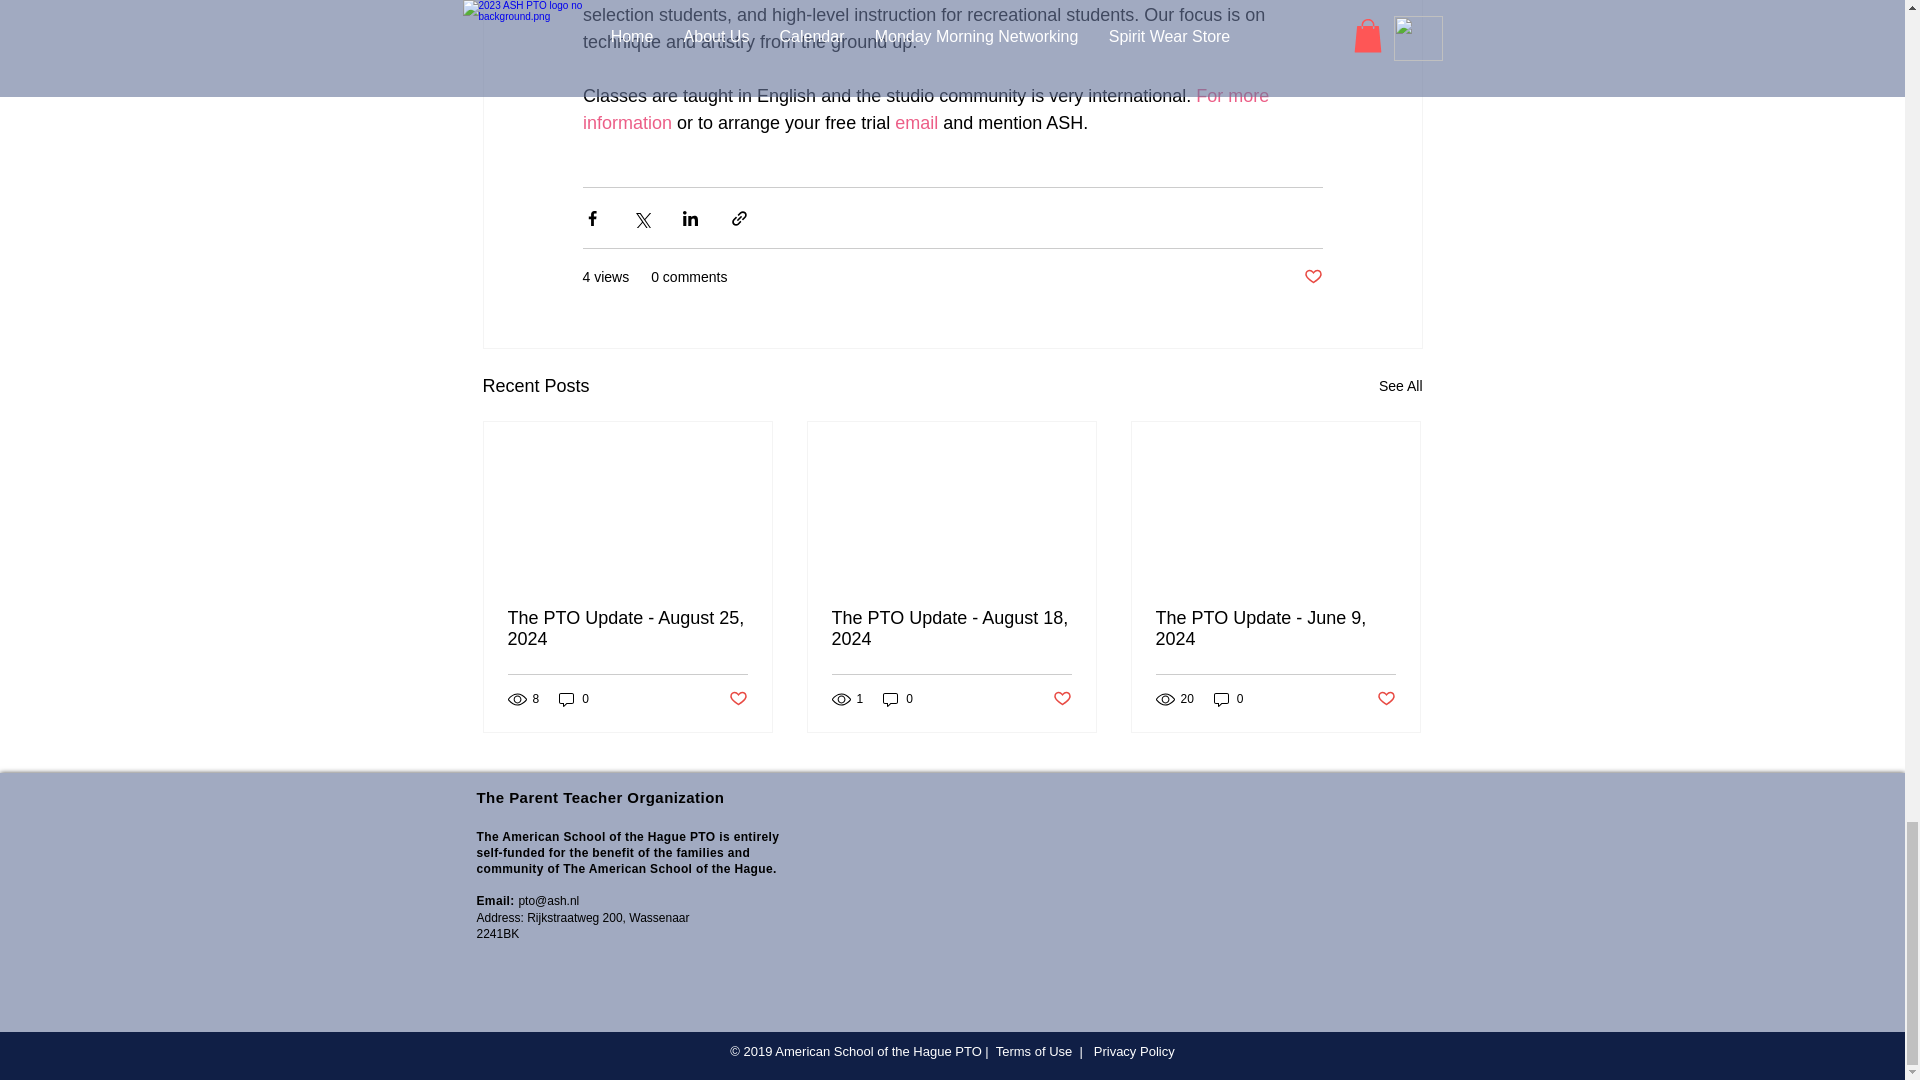 The height and width of the screenshot is (1080, 1920). Describe the element at coordinates (1312, 277) in the screenshot. I see `Post not marked as liked` at that location.